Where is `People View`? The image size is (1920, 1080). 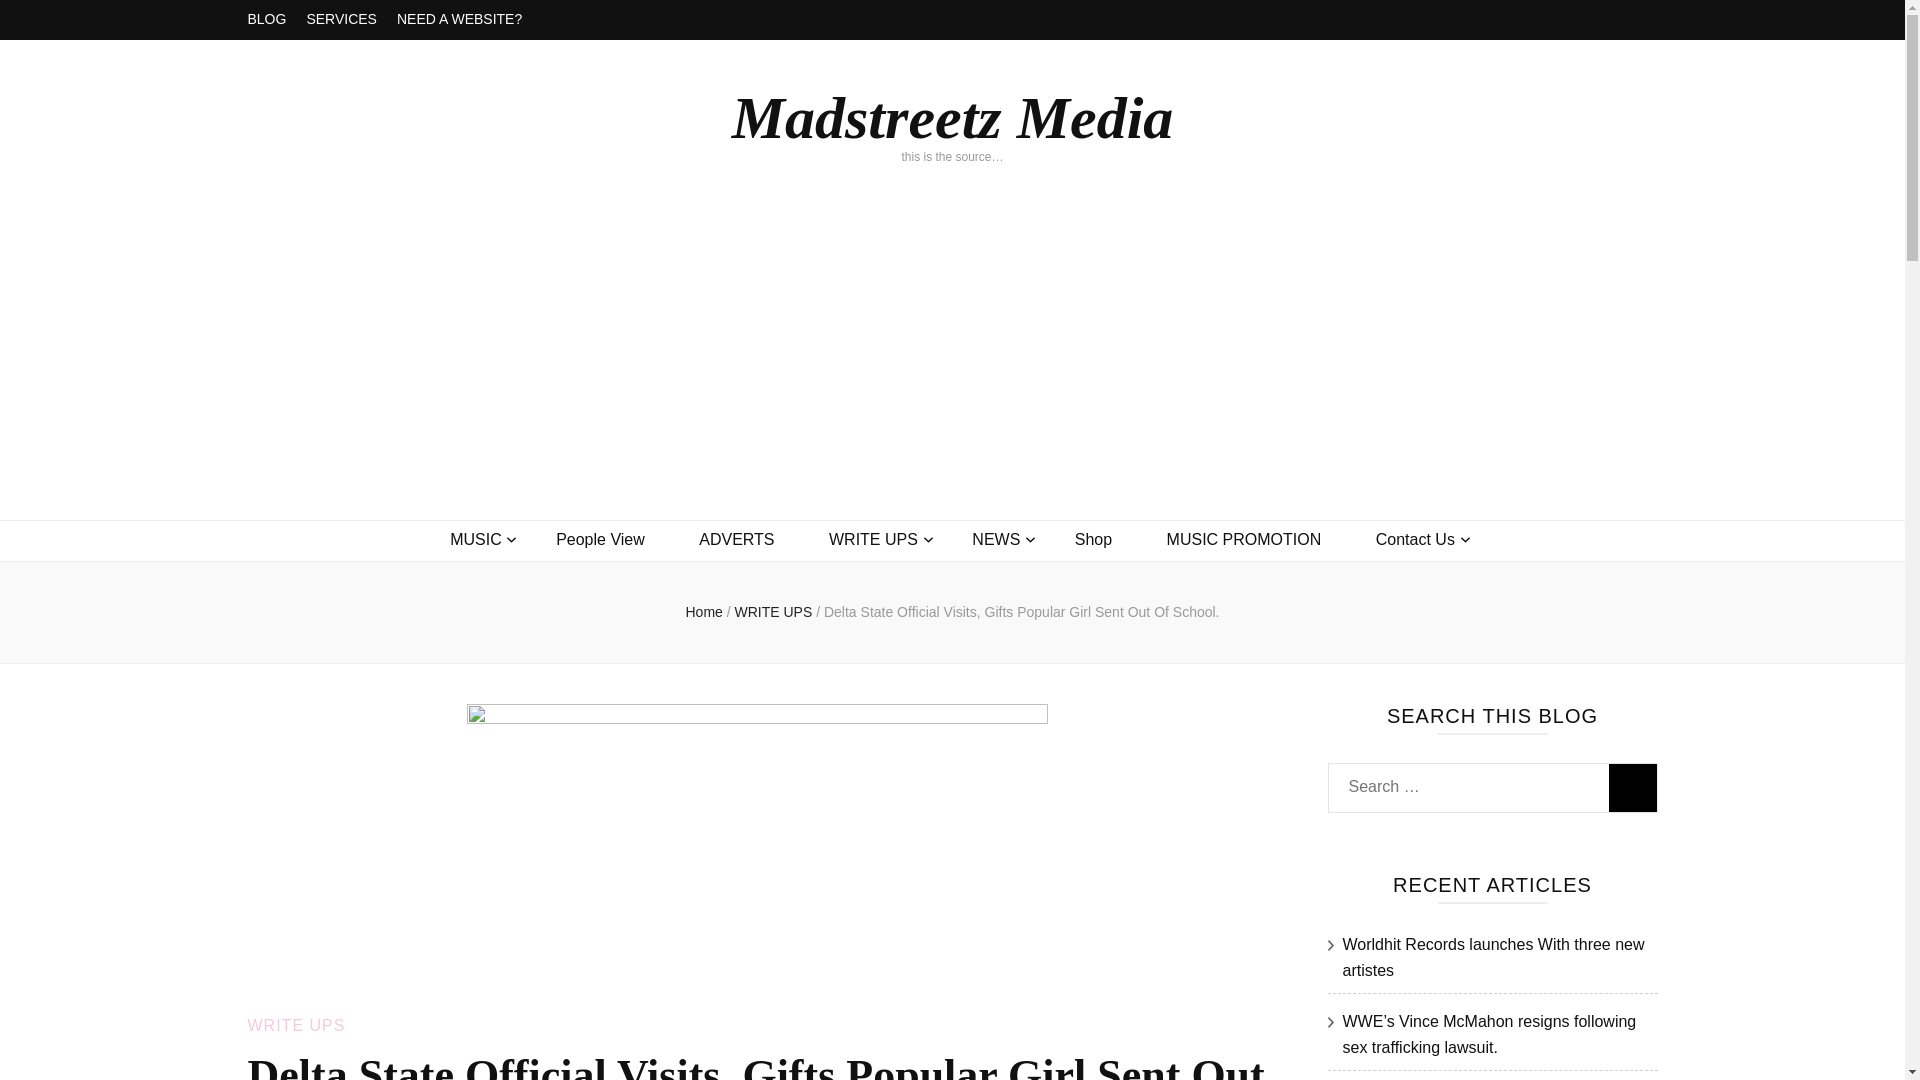
People View is located at coordinates (600, 540).